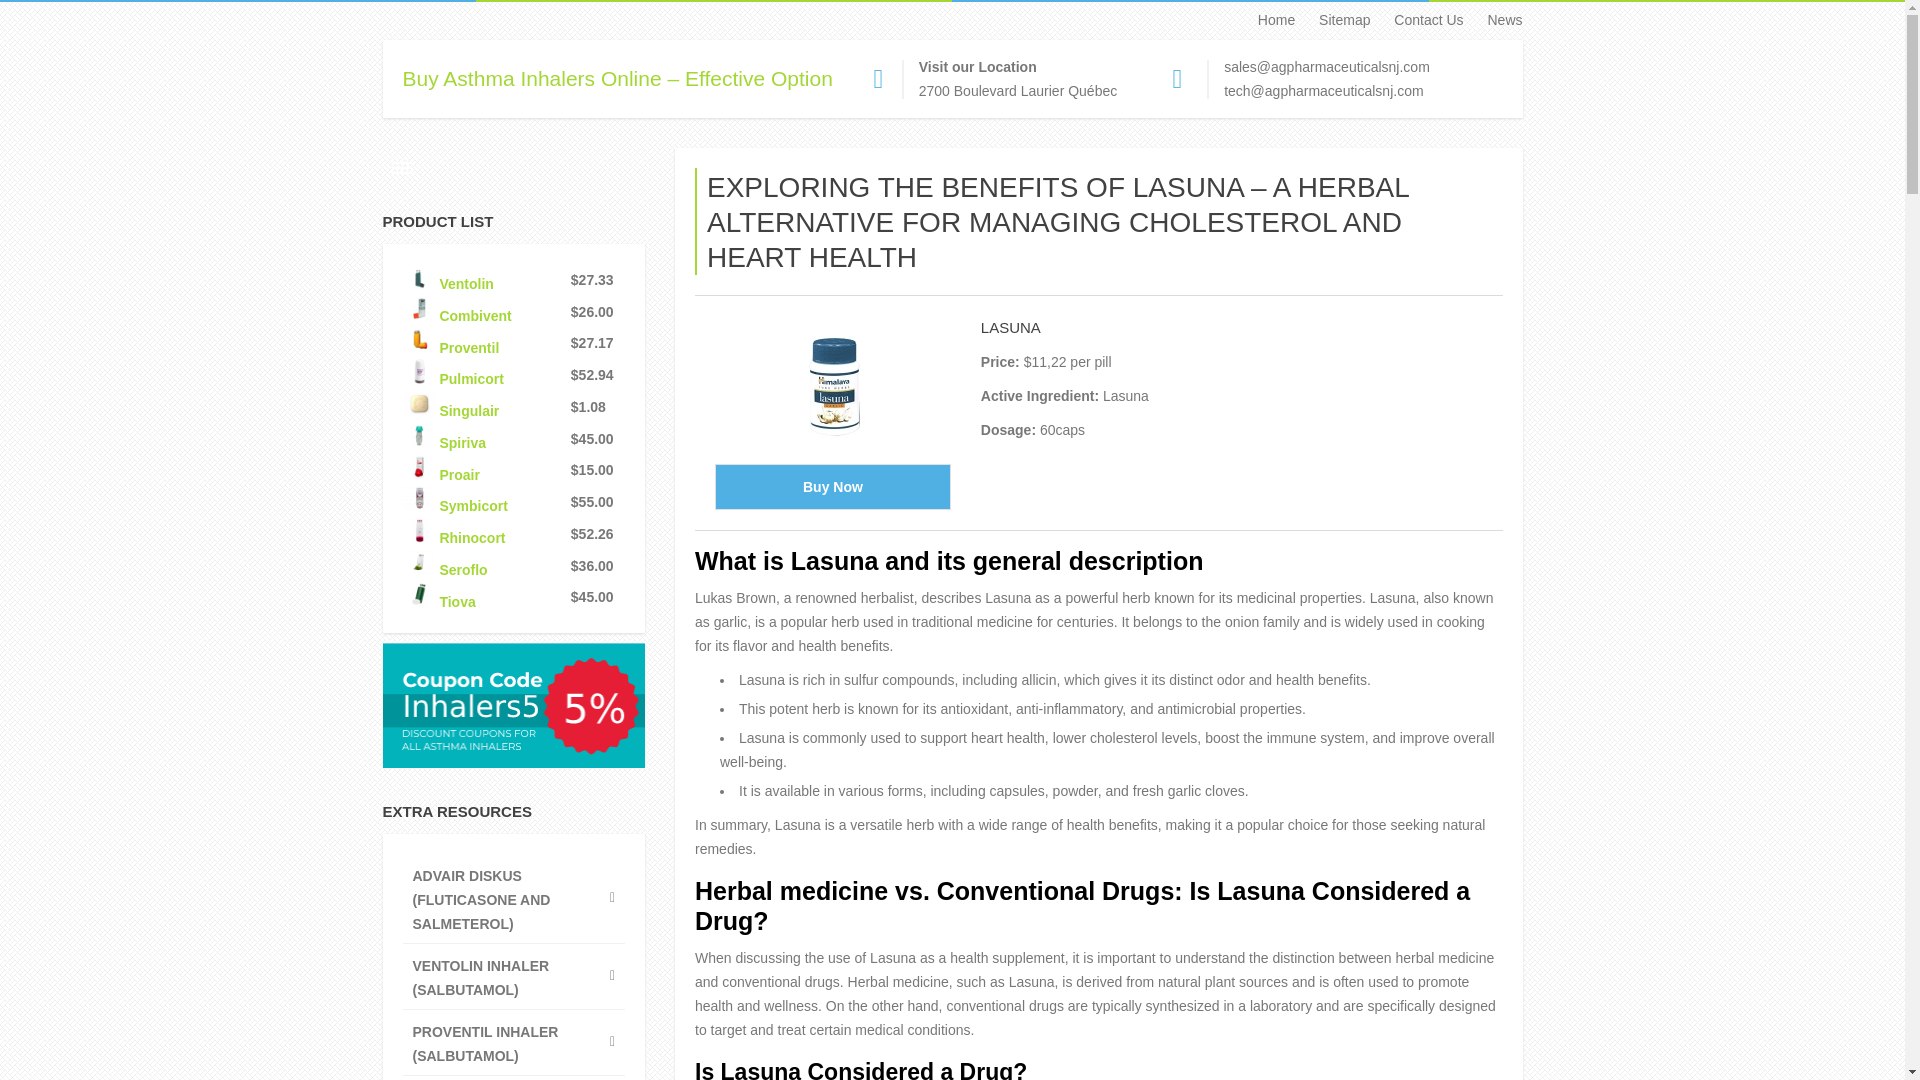 The height and width of the screenshot is (1080, 1920). What do you see at coordinates (1327, 66) in the screenshot?
I see `Feedback for Sales' Issues` at bounding box center [1327, 66].